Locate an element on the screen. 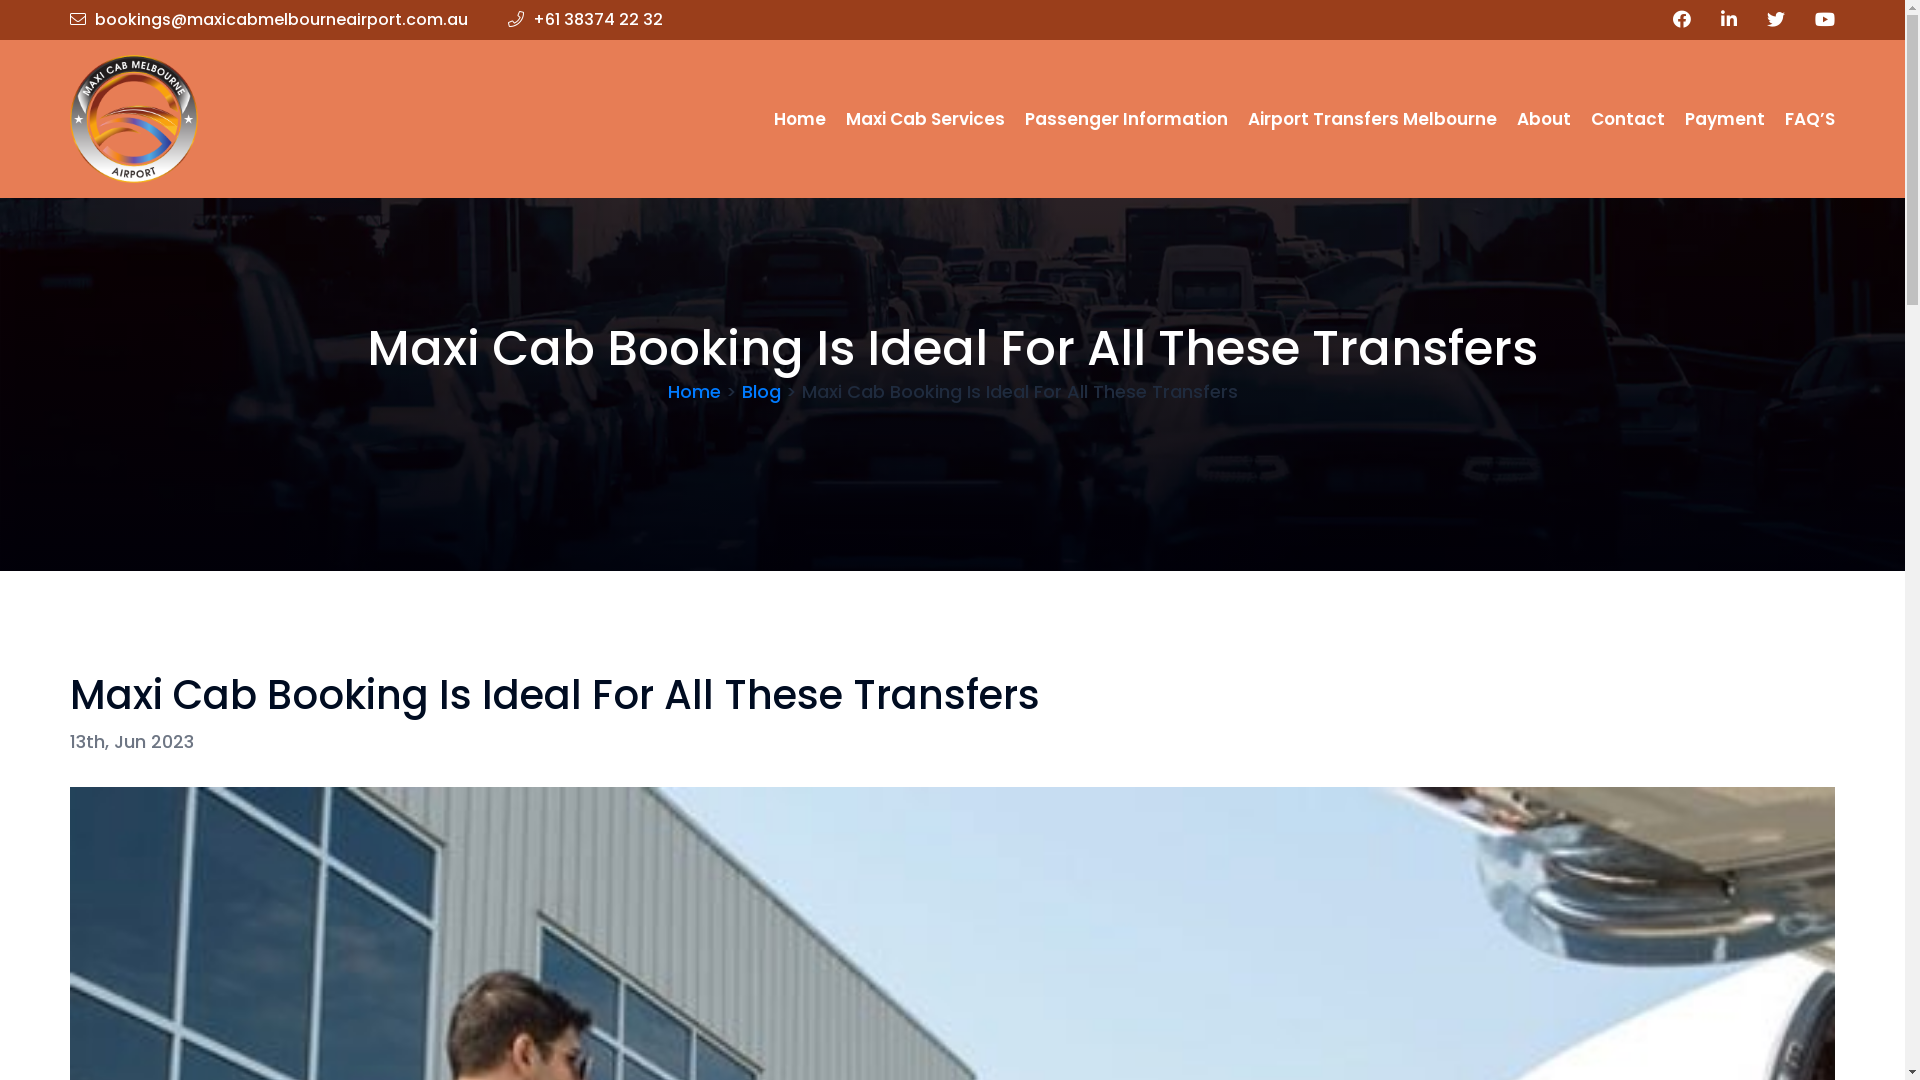 The width and height of the screenshot is (1920, 1080). Home is located at coordinates (800, 120).